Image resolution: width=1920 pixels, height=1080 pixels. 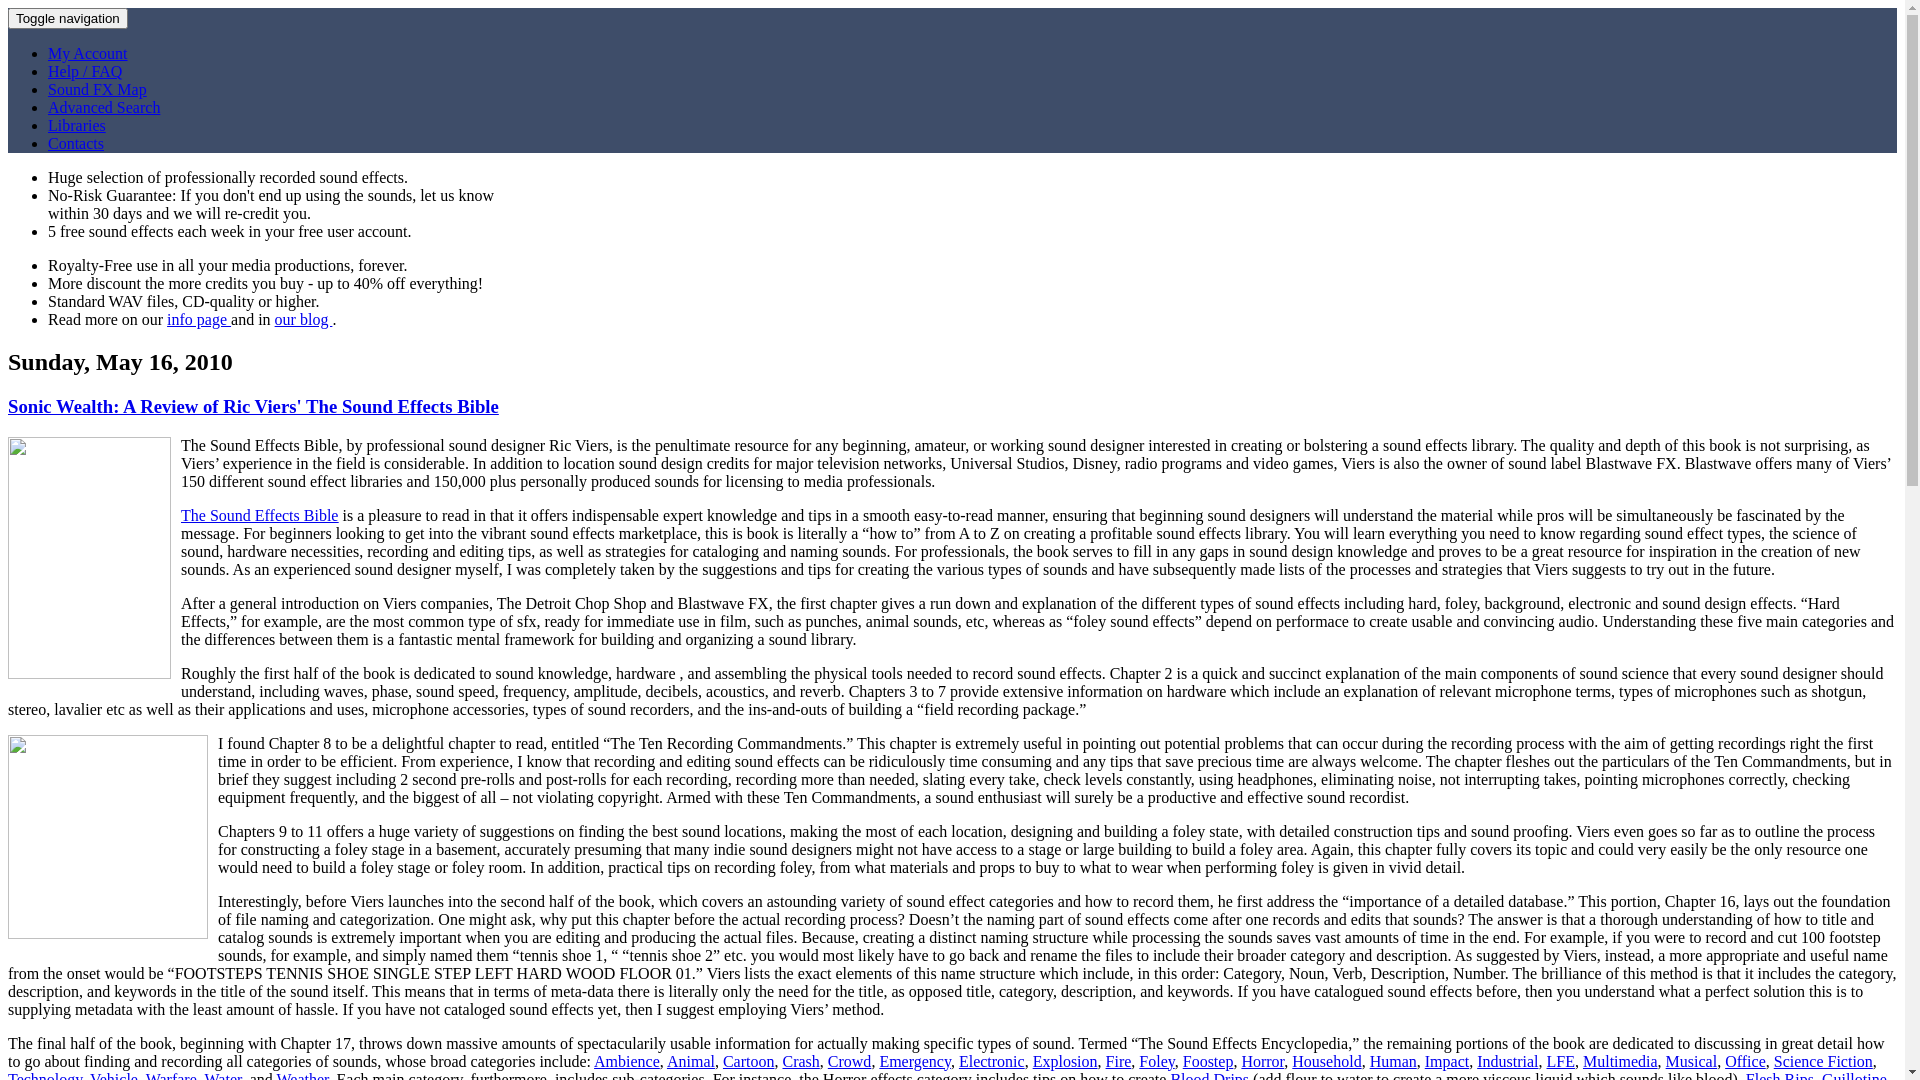 I want to click on Office, so click(x=1746, y=1062).